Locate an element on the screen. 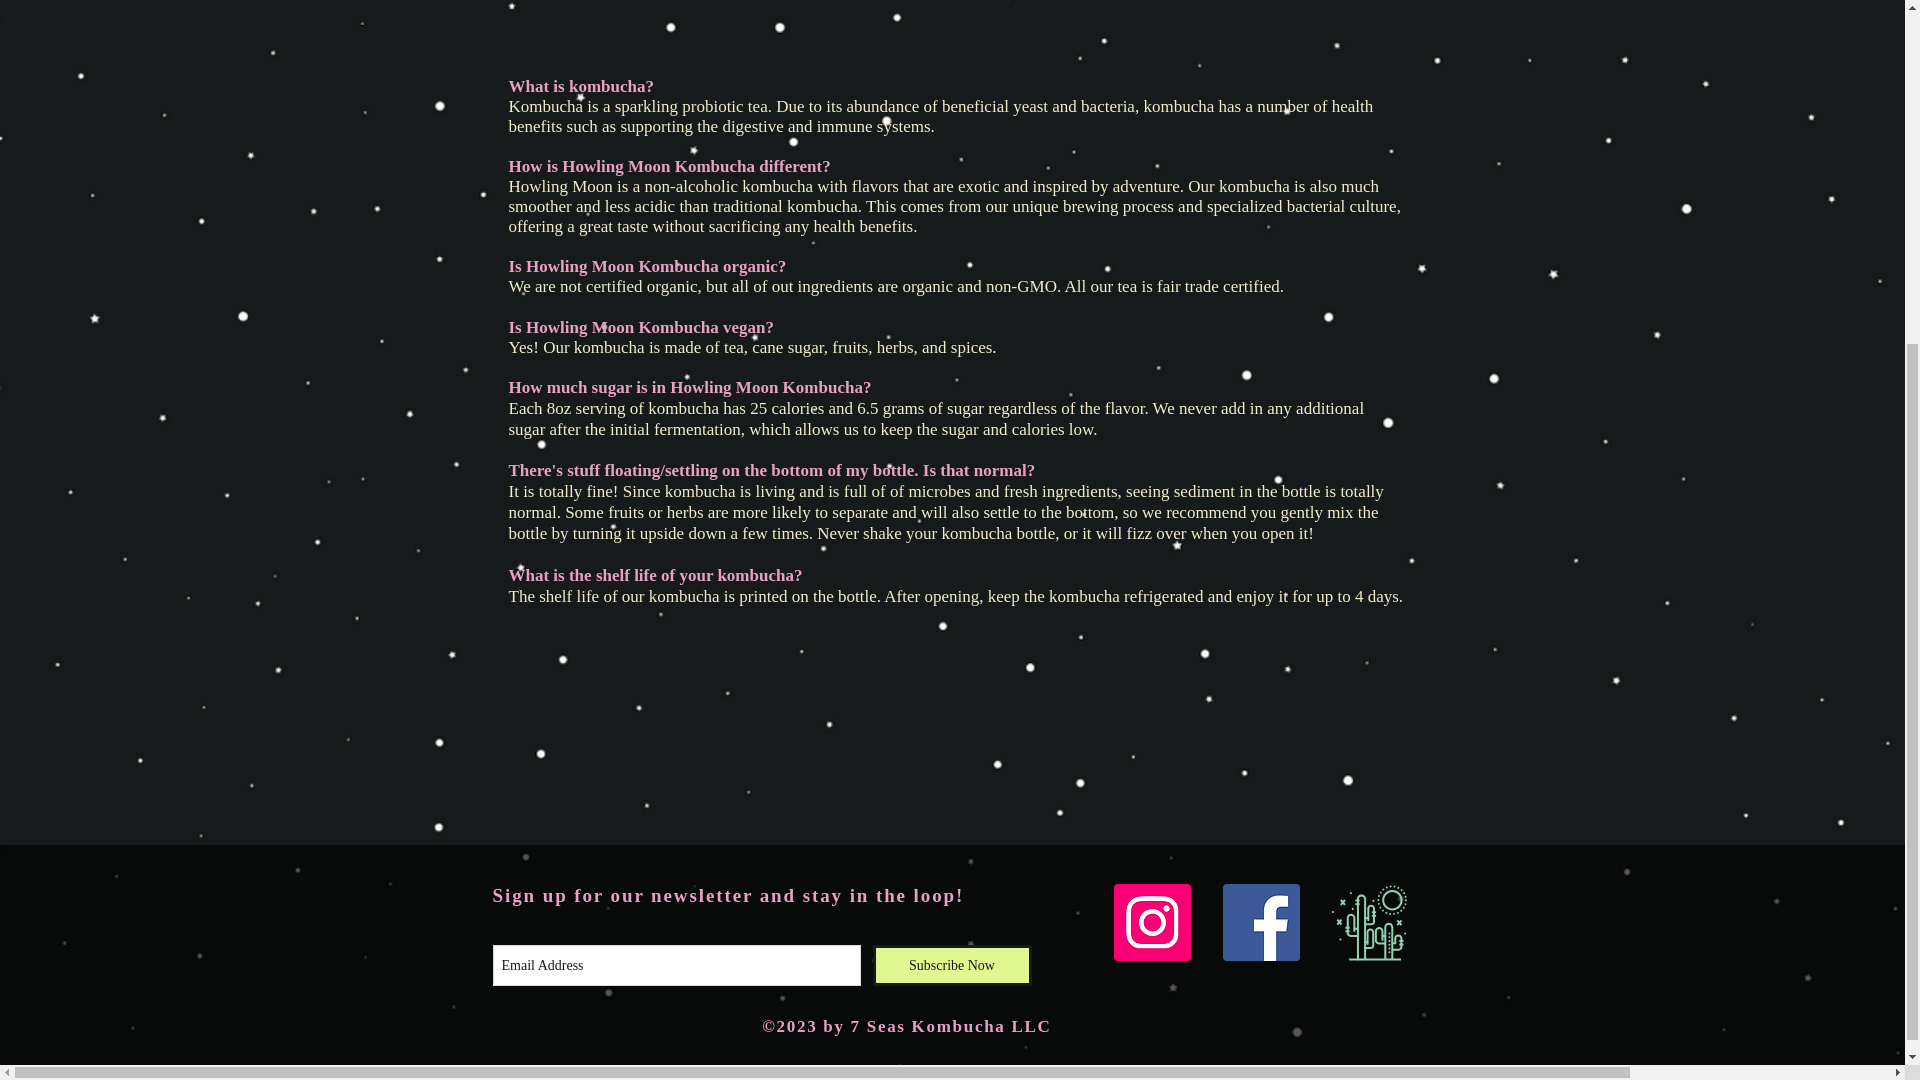 The height and width of the screenshot is (1080, 1920). Subscribe Now is located at coordinates (951, 966).